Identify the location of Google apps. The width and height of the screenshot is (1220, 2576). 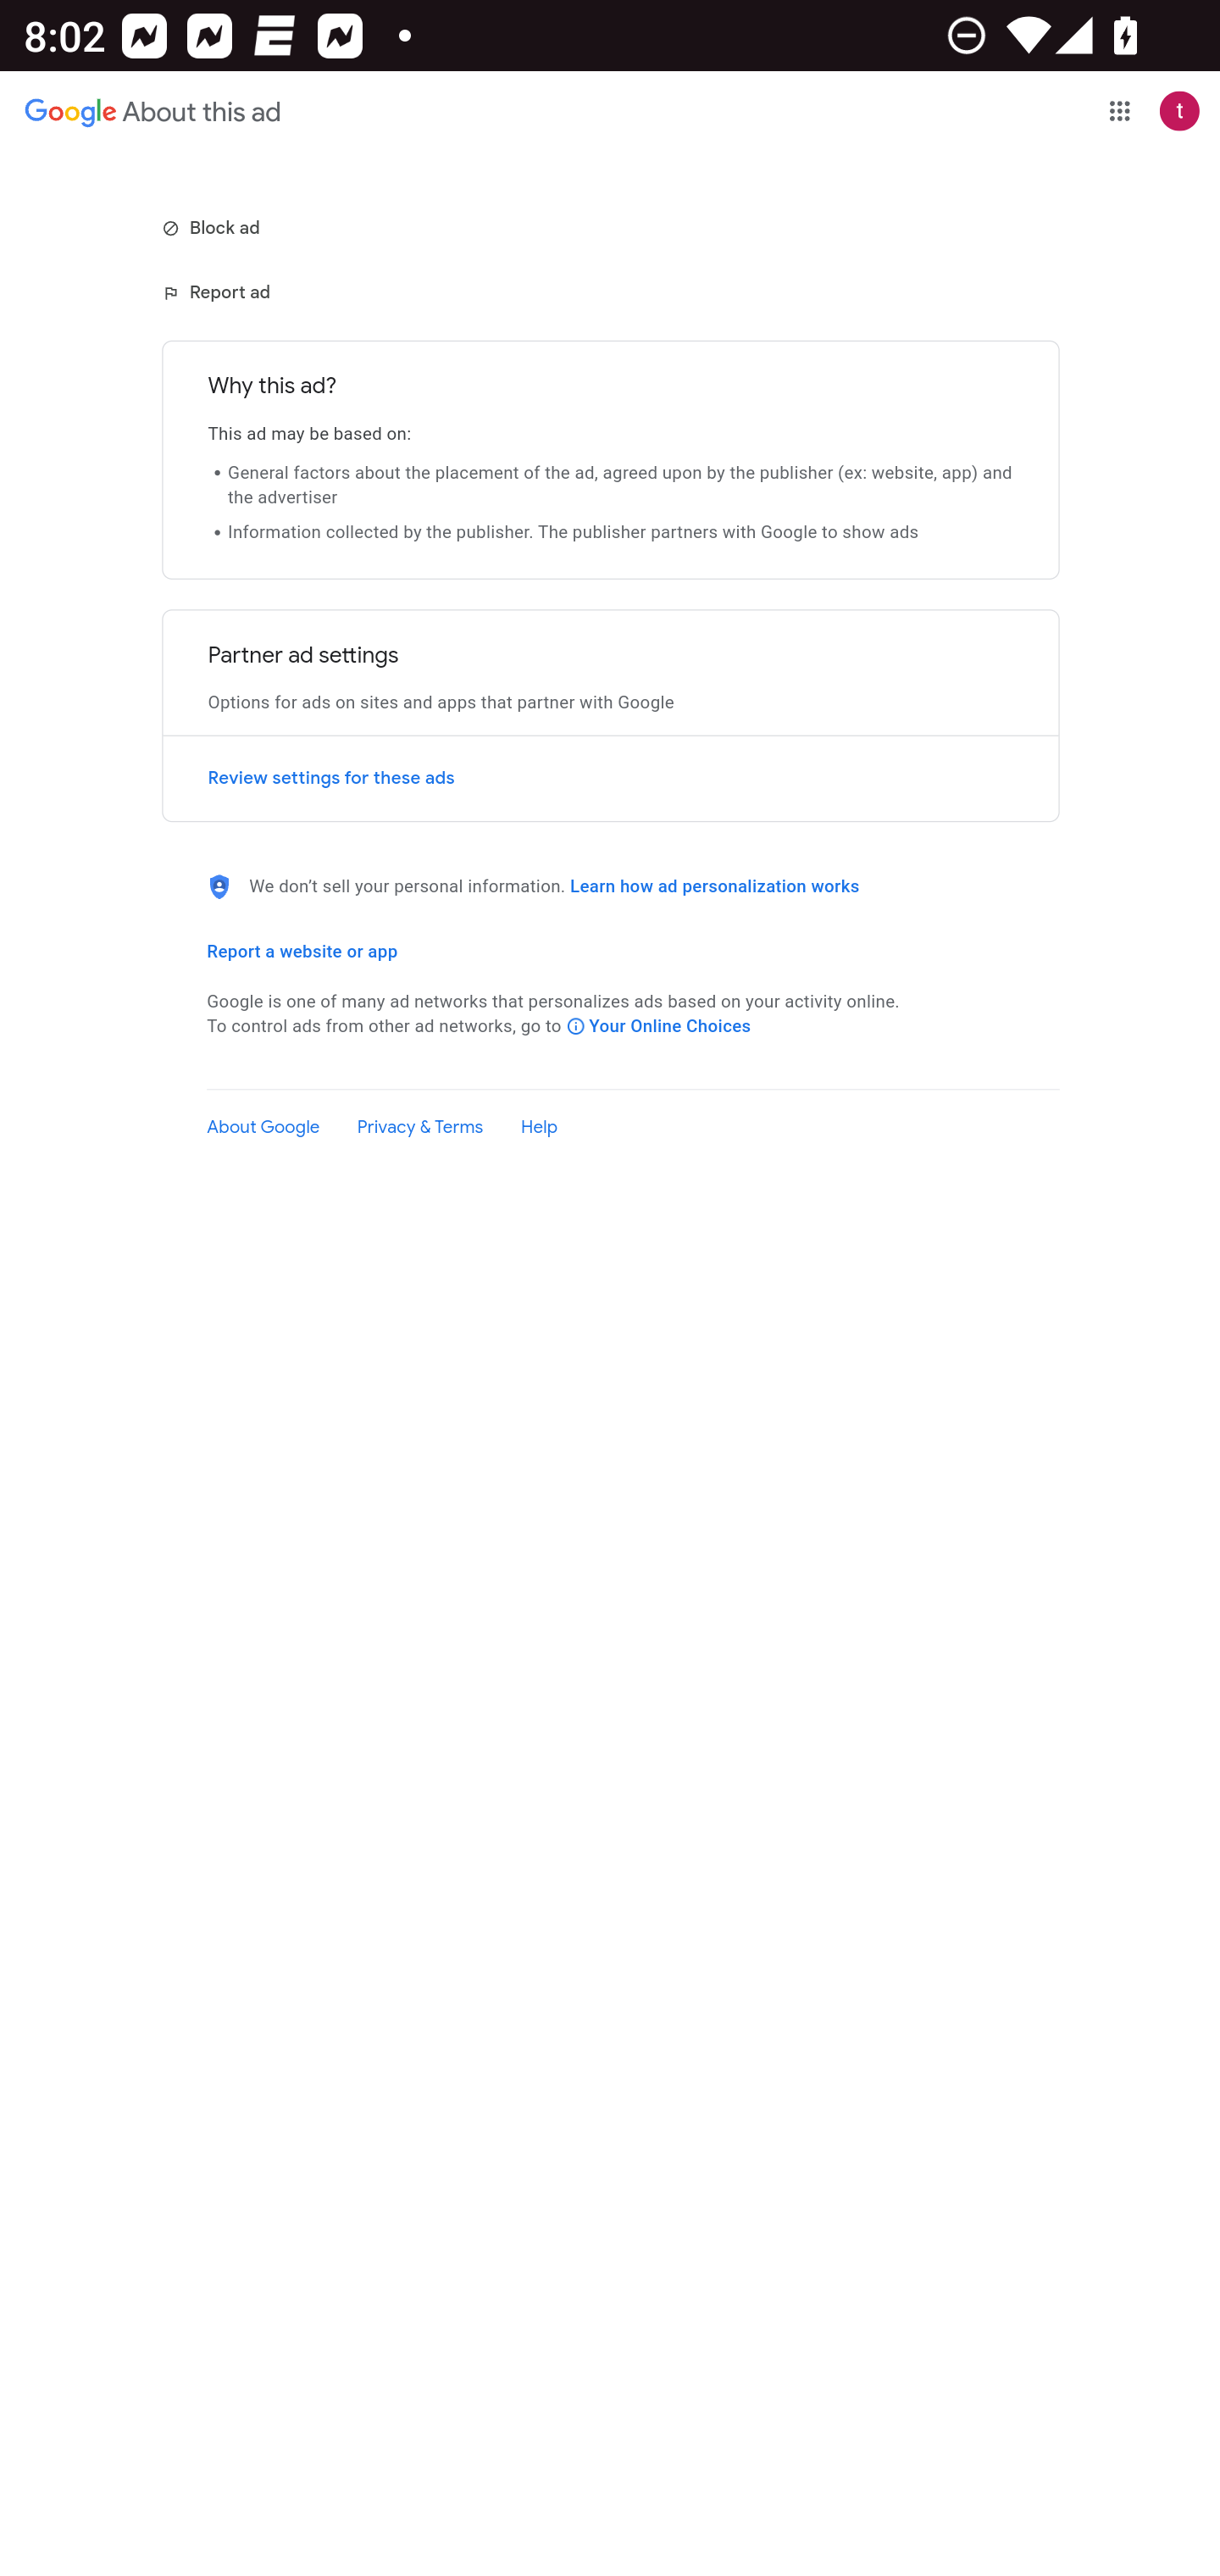
(1120, 110).